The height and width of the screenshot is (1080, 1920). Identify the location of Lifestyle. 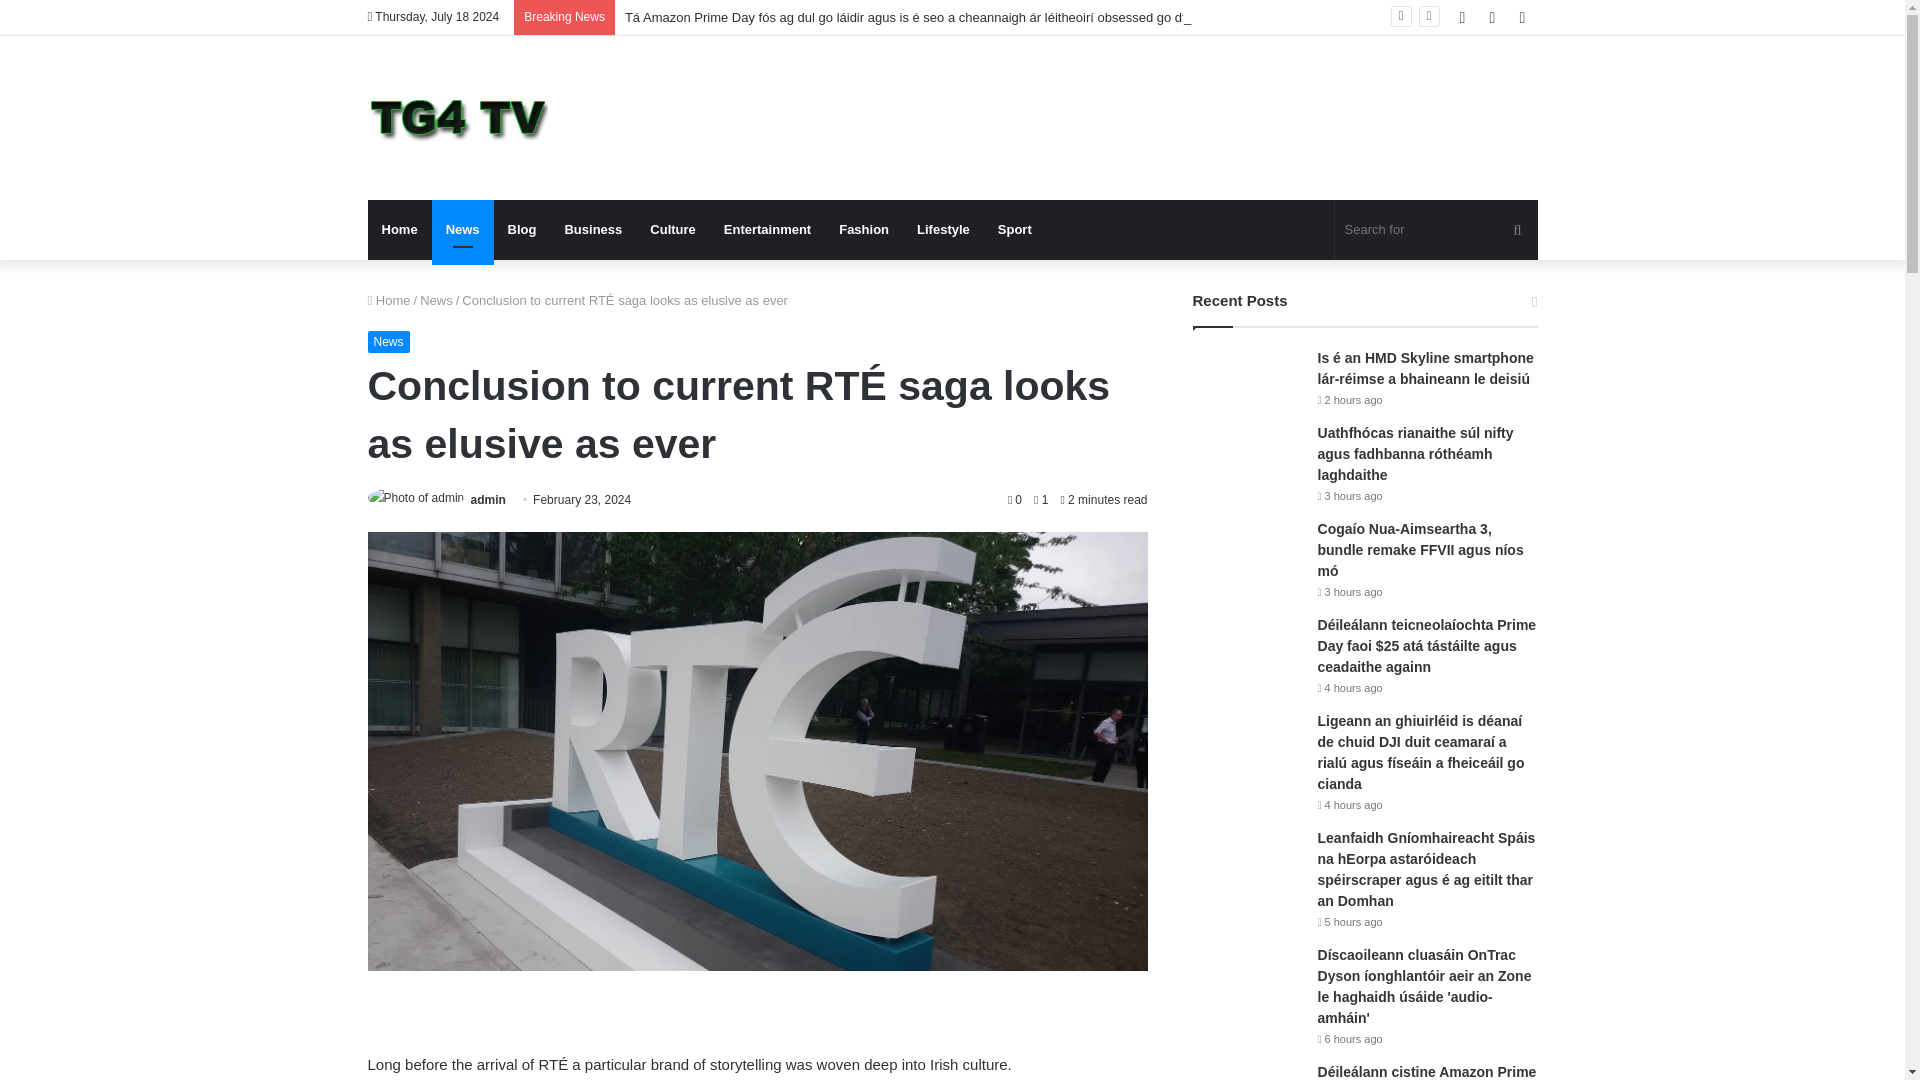
(942, 230).